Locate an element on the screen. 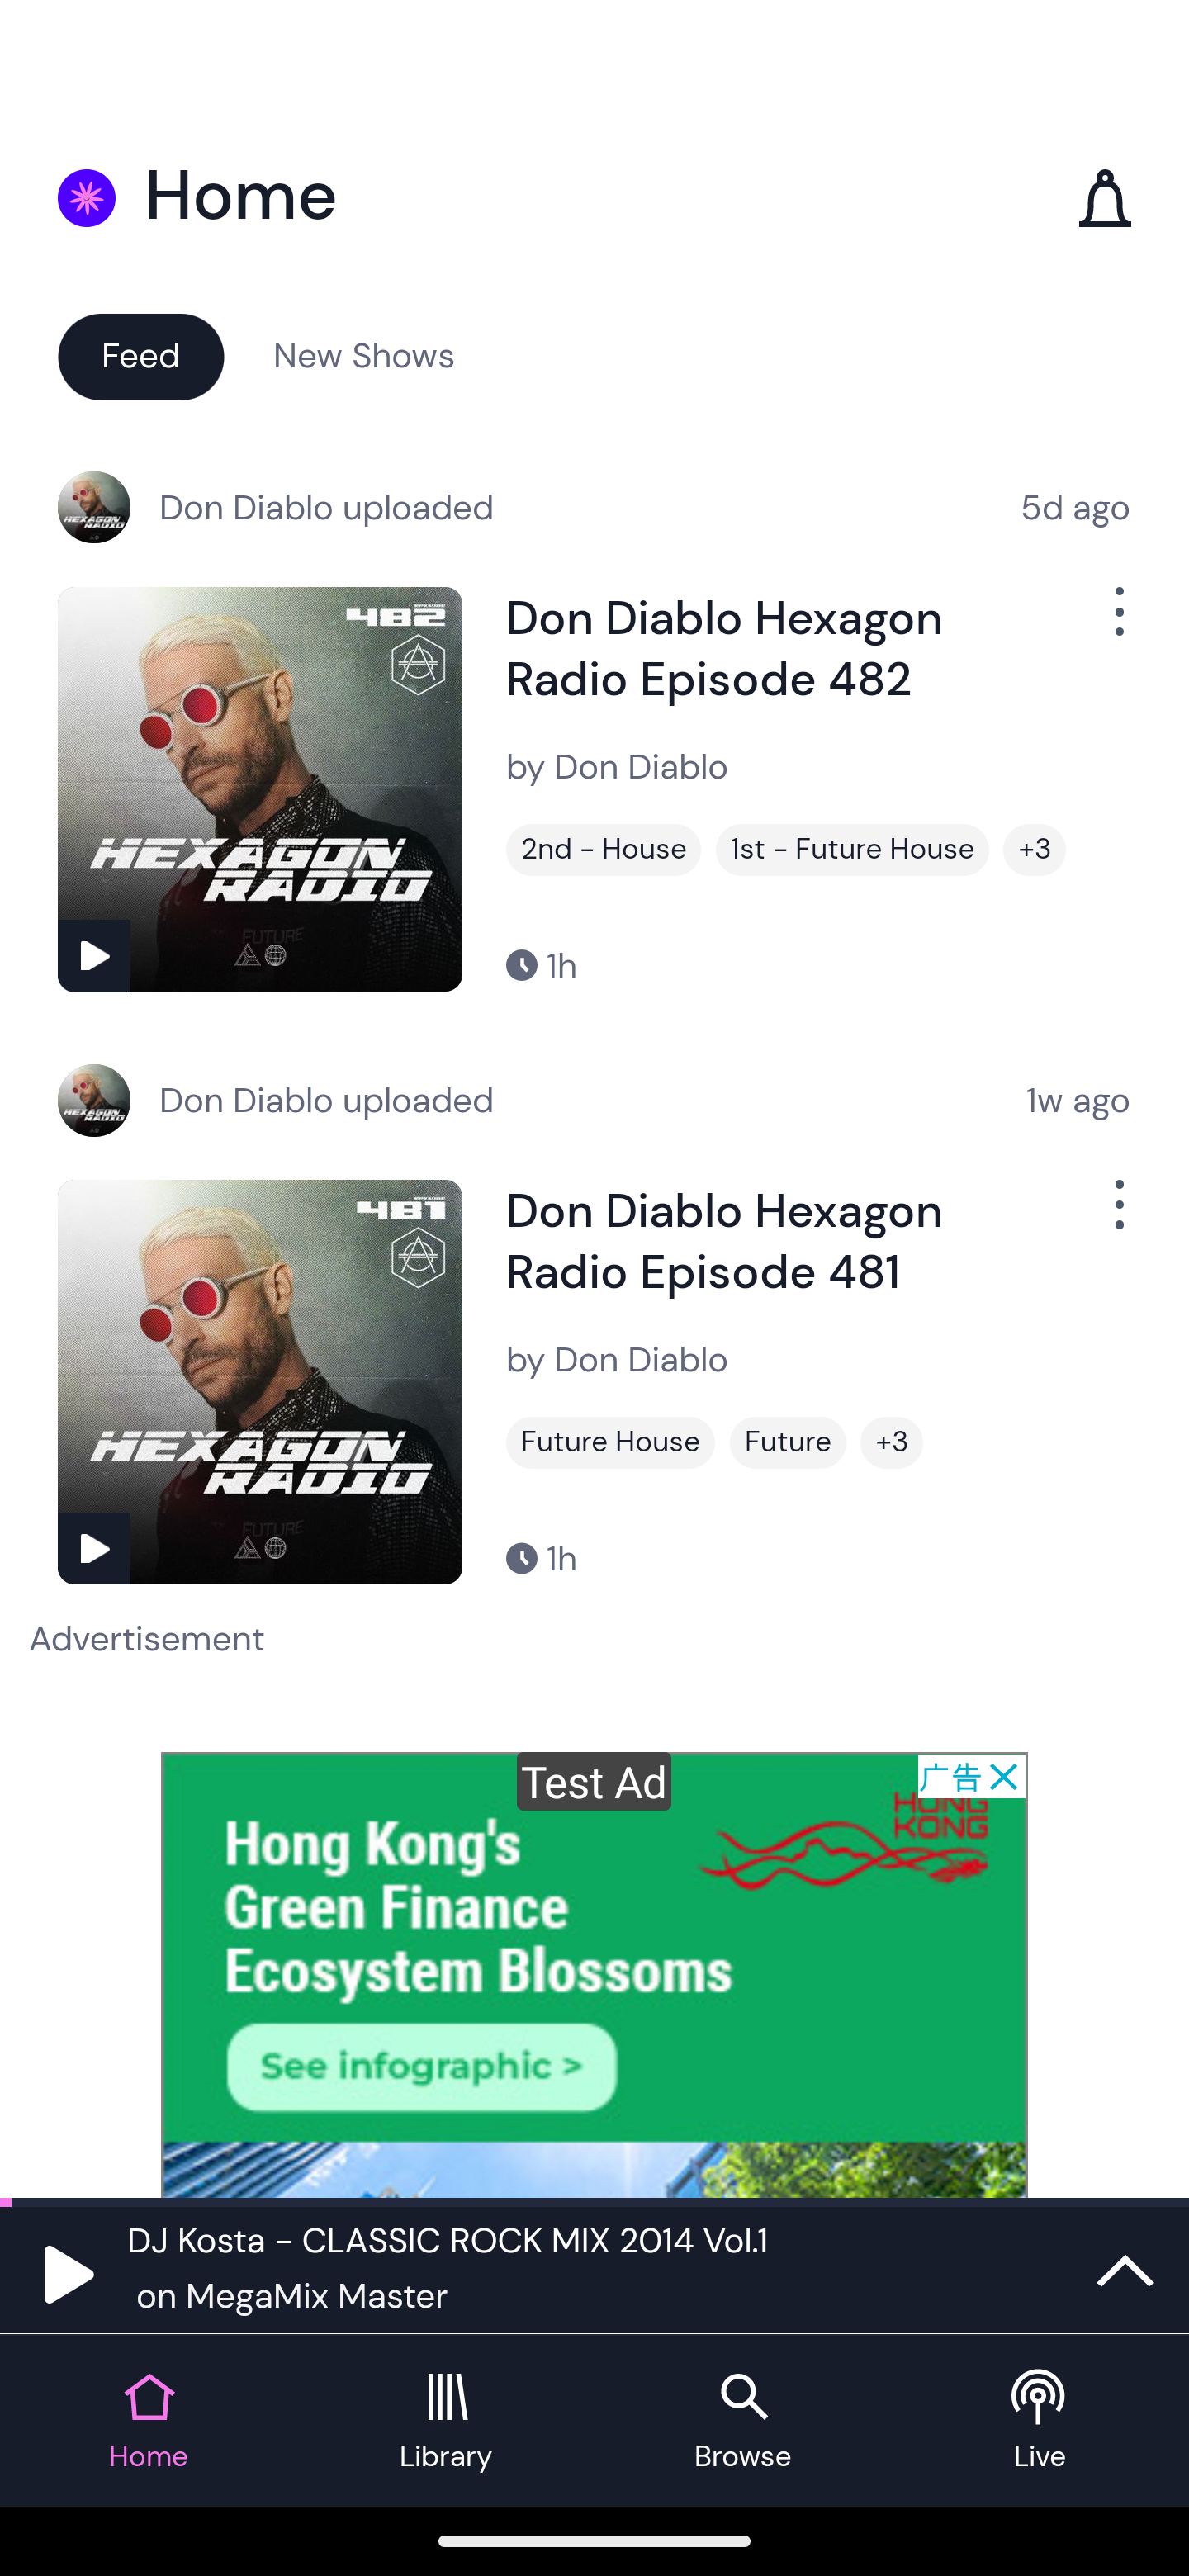 The height and width of the screenshot is (2576, 1189). Show Options Menu Button is located at coordinates (1116, 1217).